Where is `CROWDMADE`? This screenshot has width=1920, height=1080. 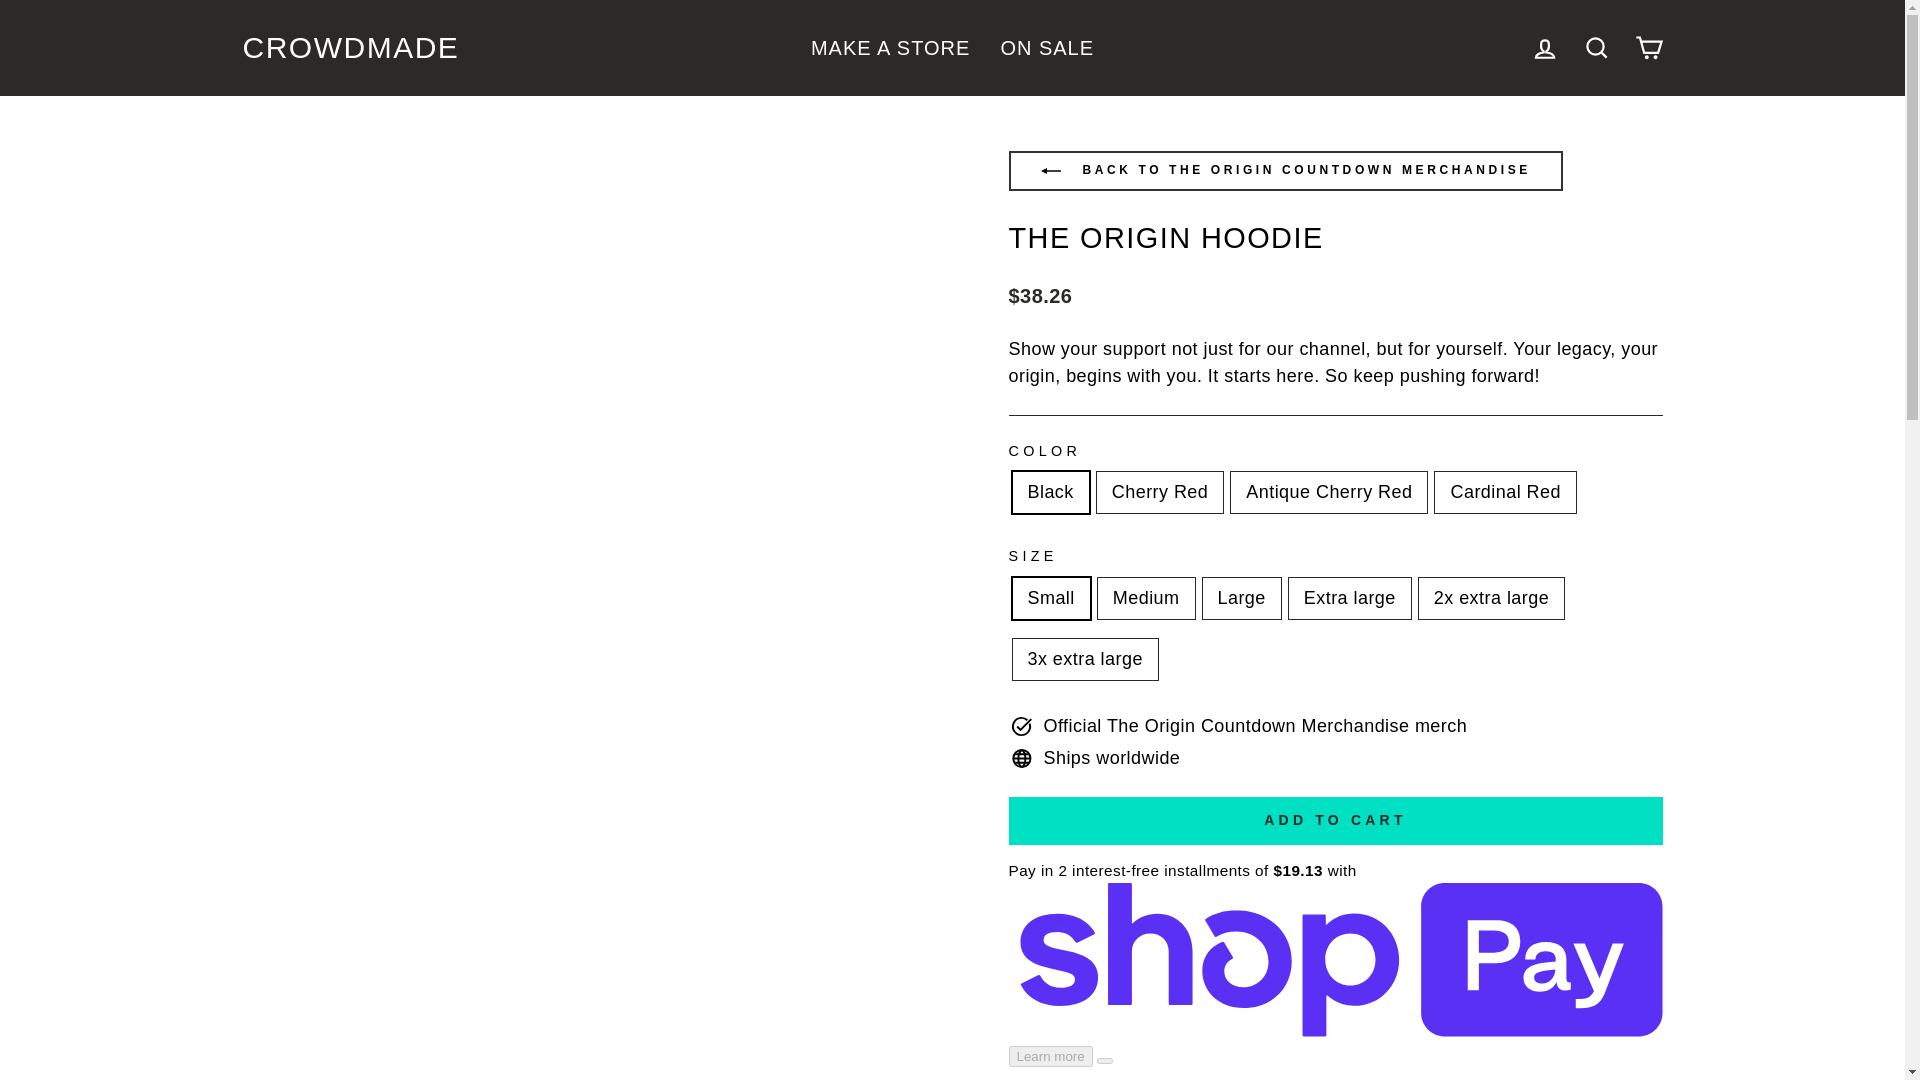 CROWDMADE is located at coordinates (350, 48).